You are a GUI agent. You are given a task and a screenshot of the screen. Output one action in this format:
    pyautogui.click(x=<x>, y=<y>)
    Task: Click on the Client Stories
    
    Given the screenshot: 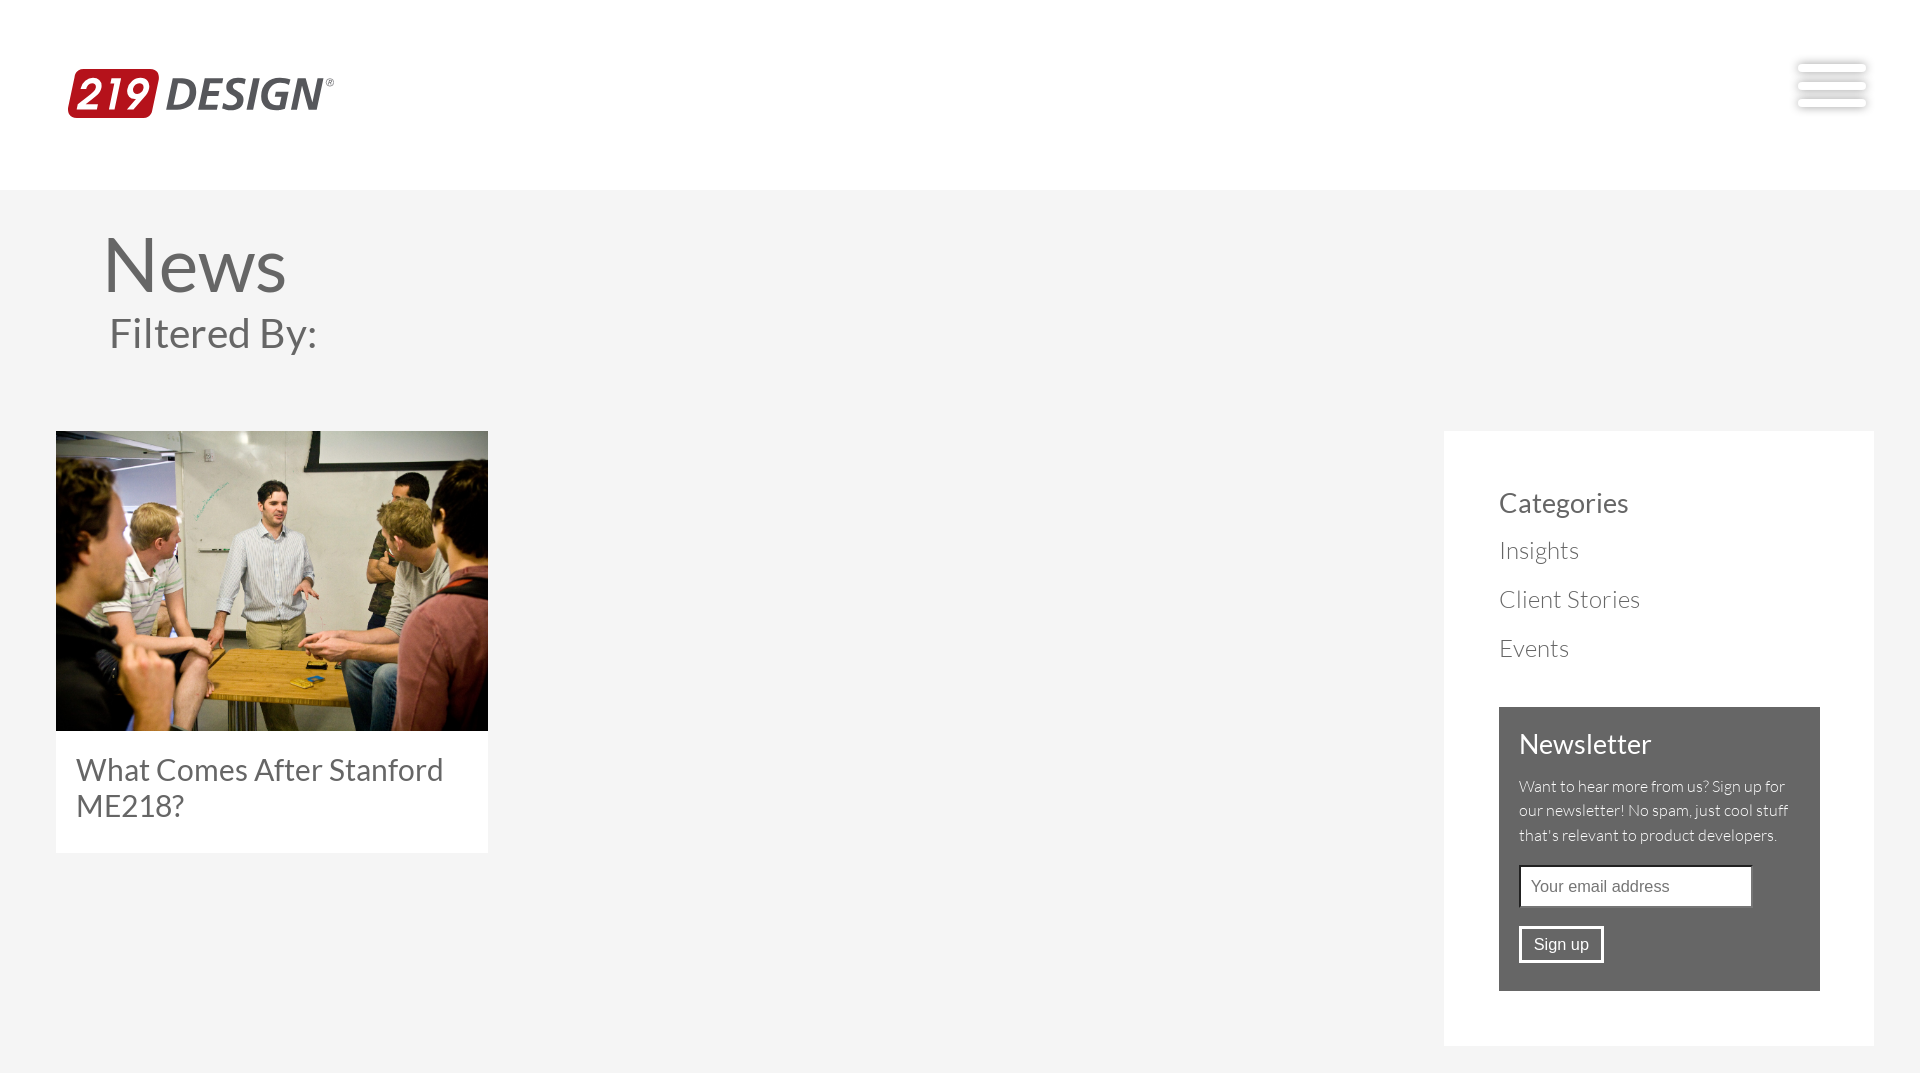 What is the action you would take?
    pyautogui.click(x=1570, y=599)
    